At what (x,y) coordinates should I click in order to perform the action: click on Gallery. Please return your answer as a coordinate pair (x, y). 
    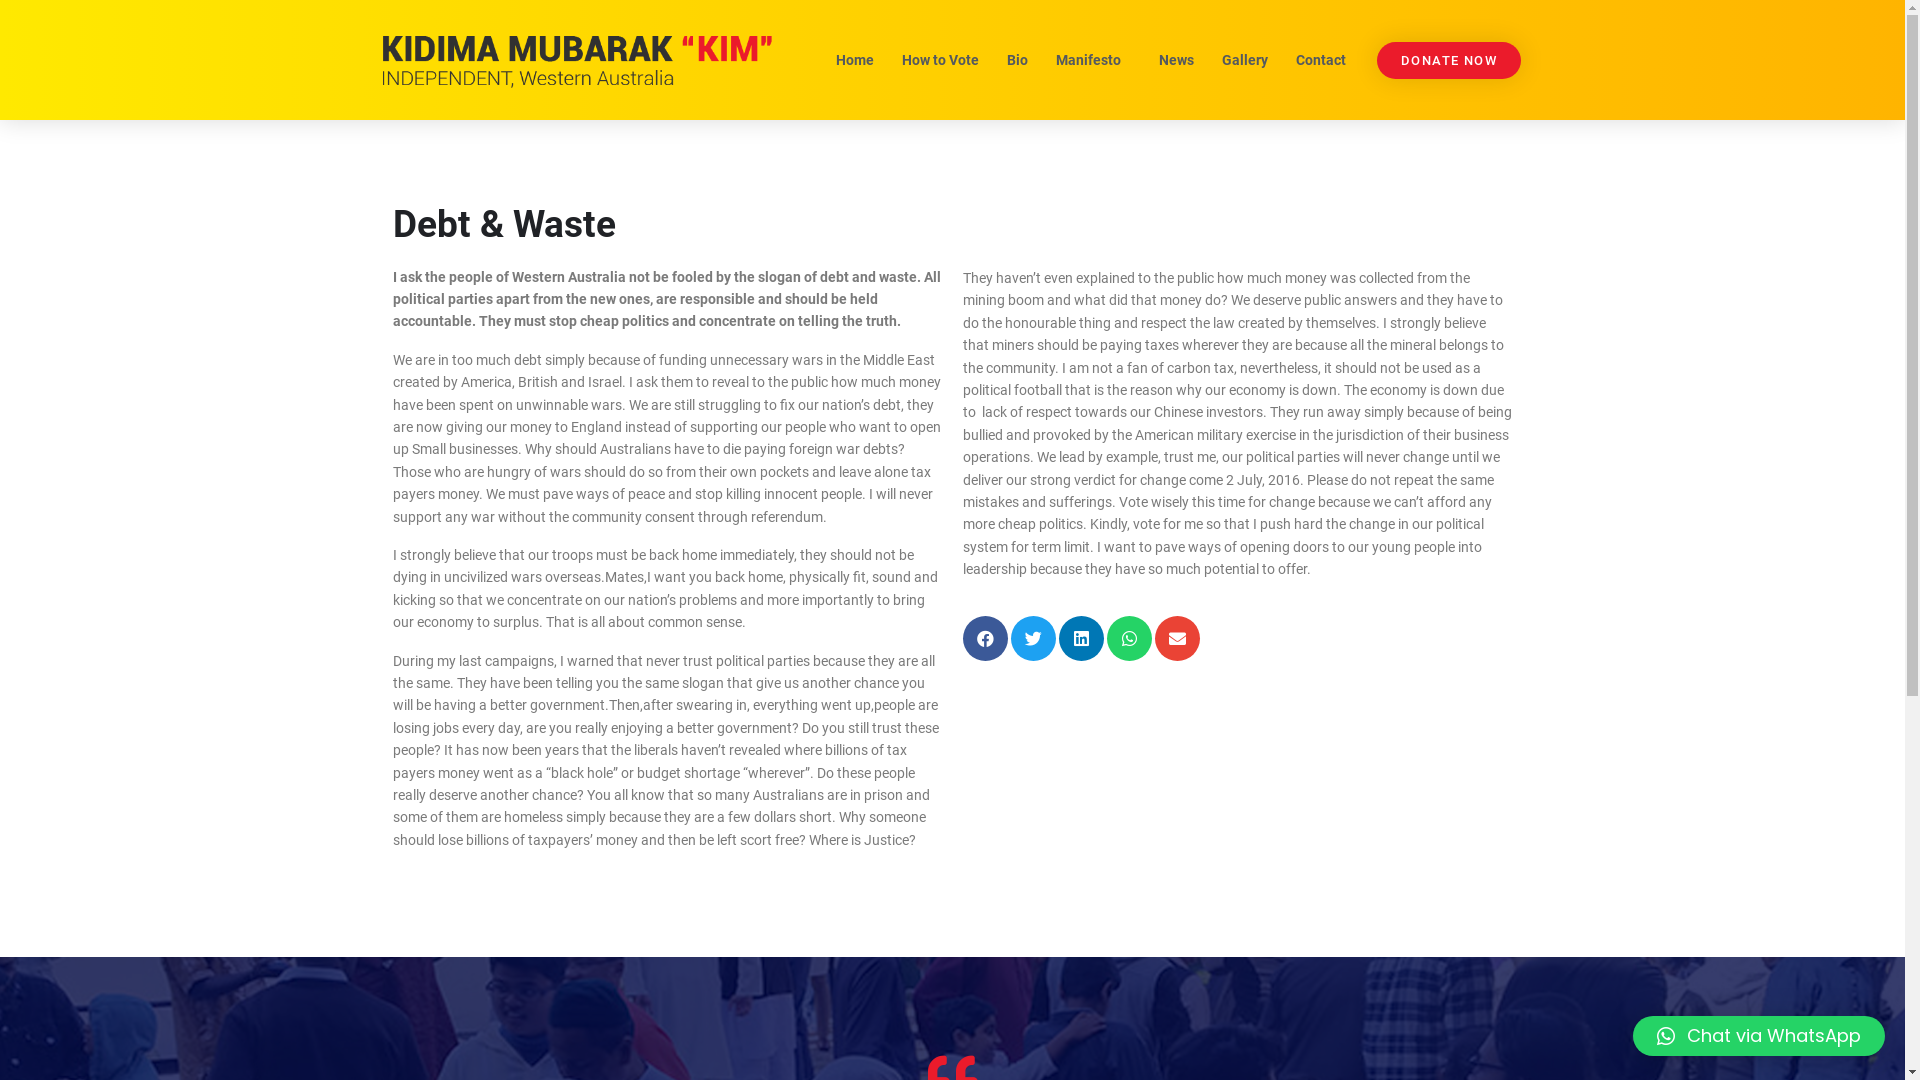
    Looking at the image, I should click on (1244, 60).